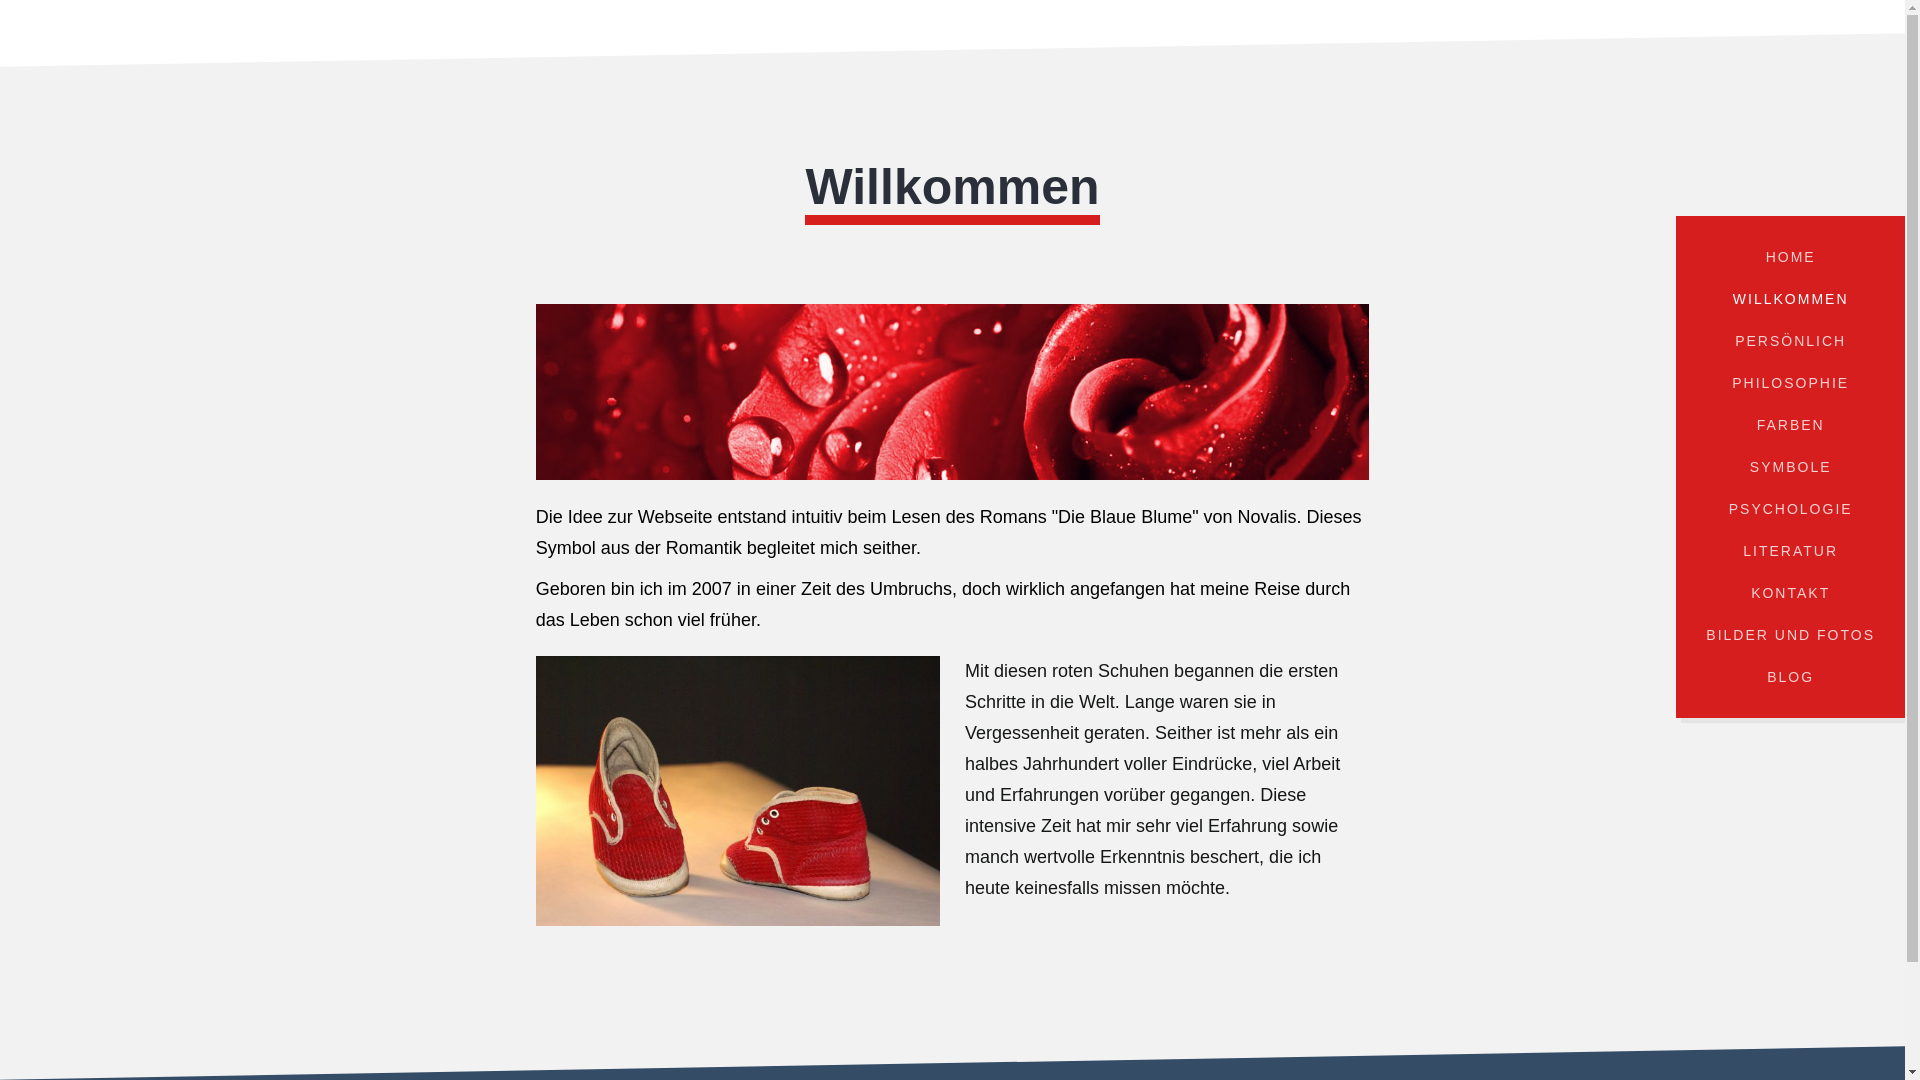  I want to click on SYMBOLE, so click(1790, 467).